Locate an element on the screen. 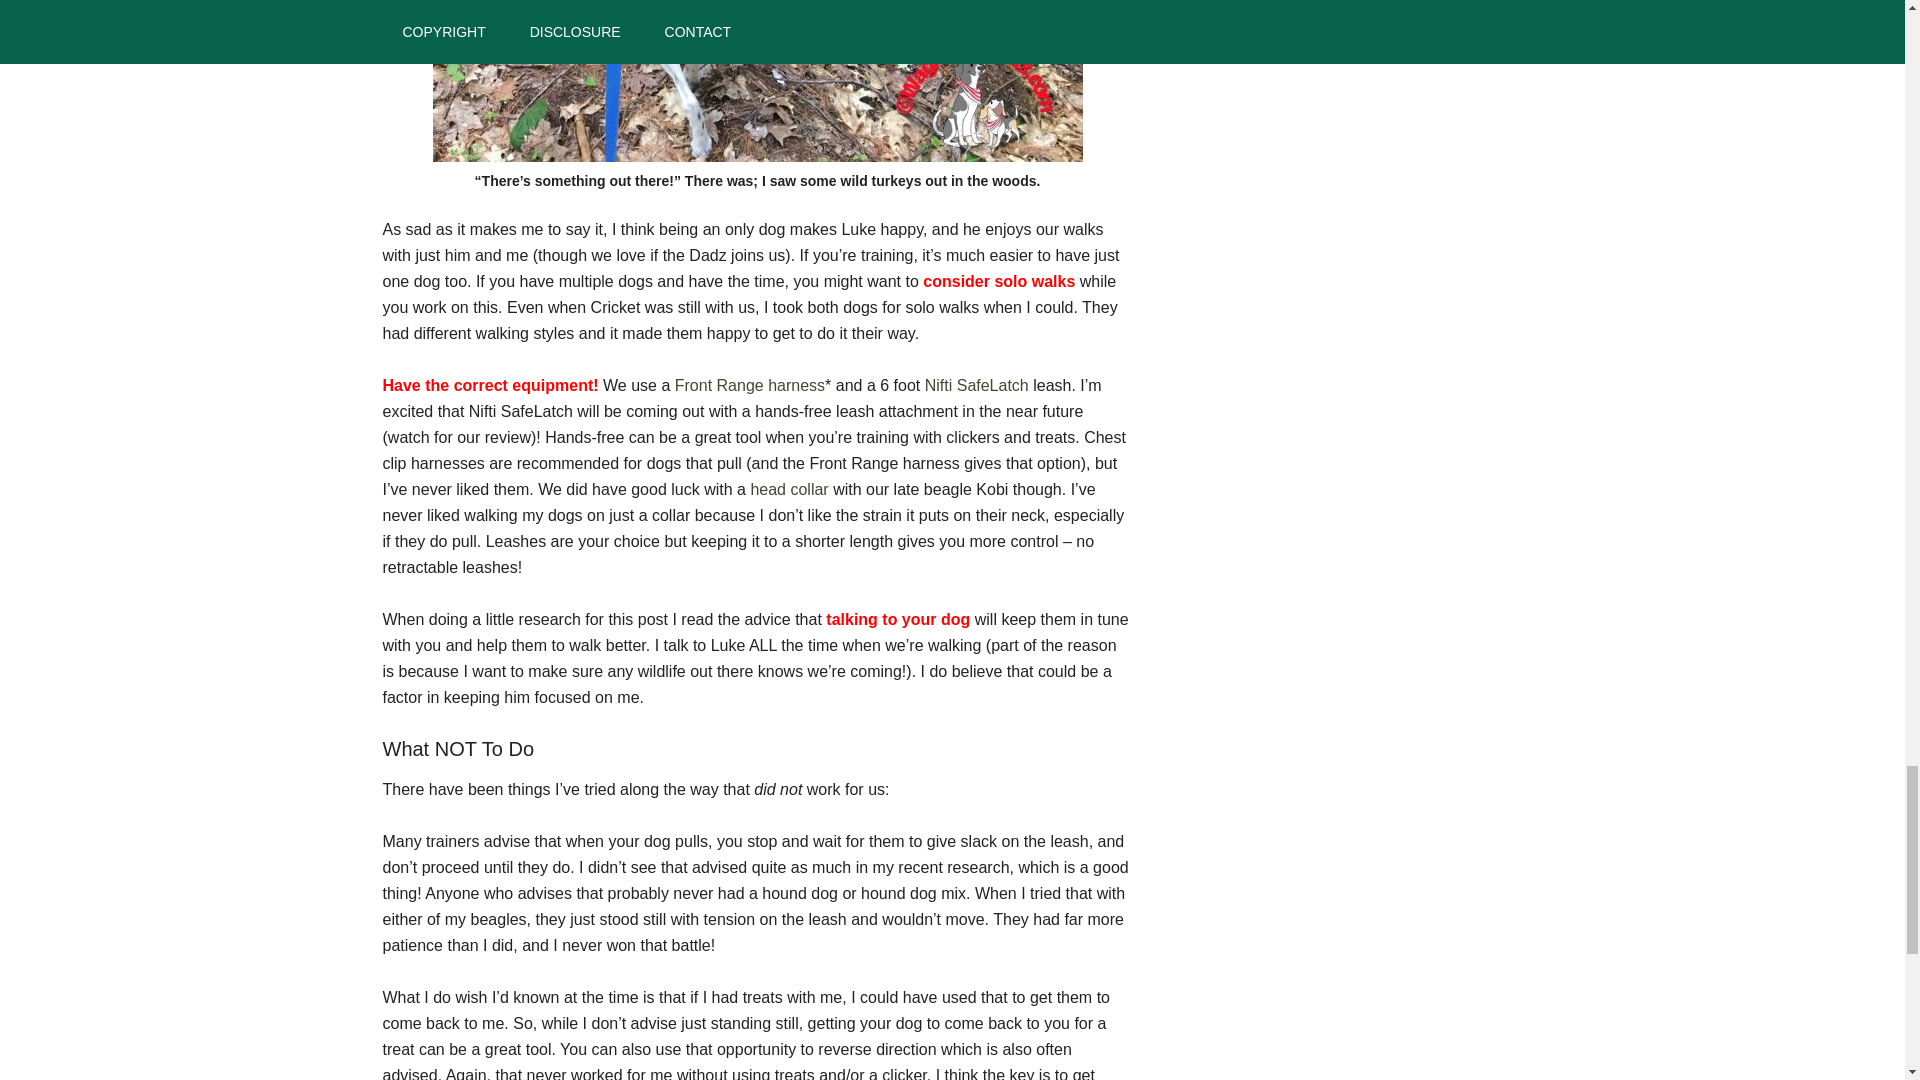 The width and height of the screenshot is (1920, 1080). Front Range harness is located at coordinates (750, 385).